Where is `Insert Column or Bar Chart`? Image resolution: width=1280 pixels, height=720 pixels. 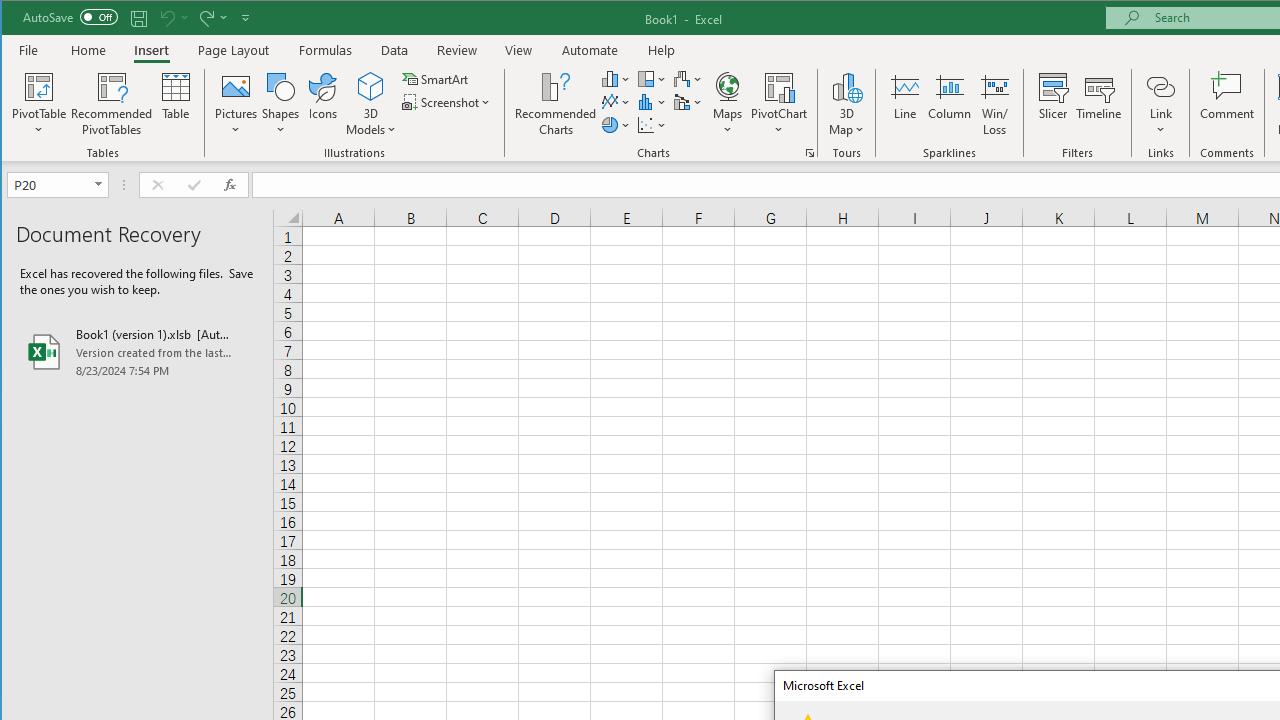
Insert Column or Bar Chart is located at coordinates (616, 78).